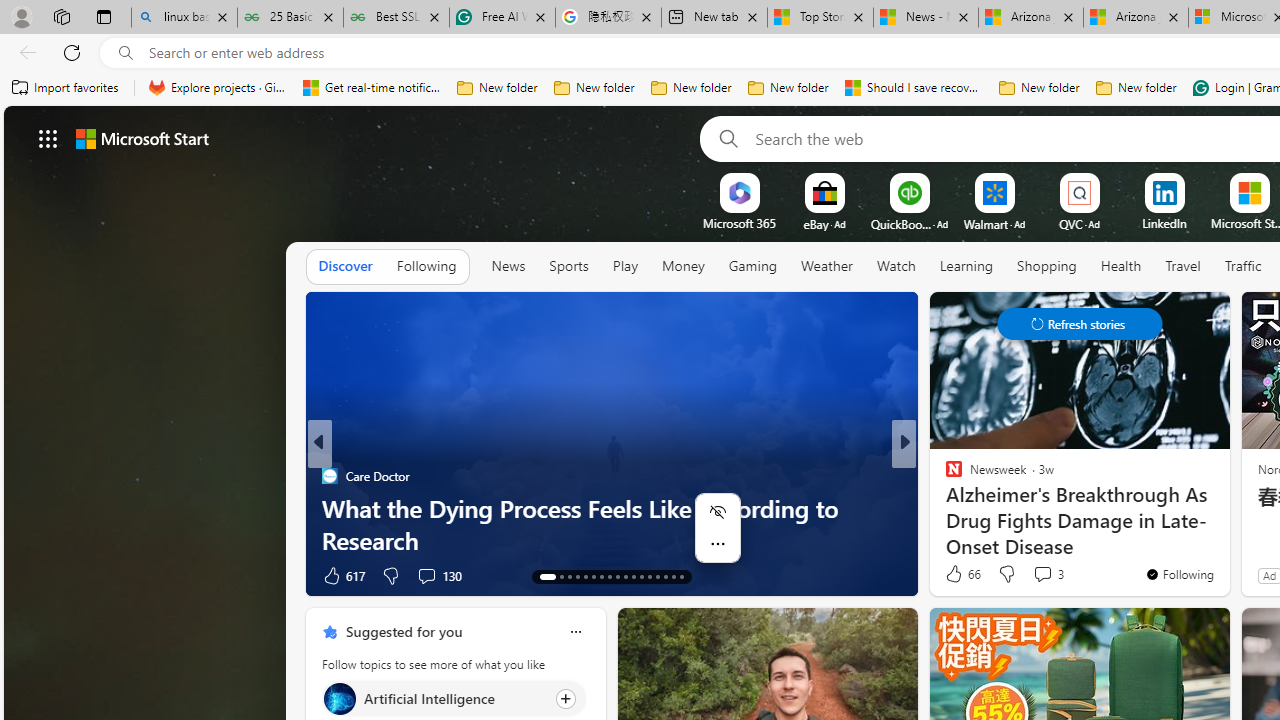 The height and width of the screenshot is (720, 1280). What do you see at coordinates (682, 576) in the screenshot?
I see `AutomationID: tab-29` at bounding box center [682, 576].